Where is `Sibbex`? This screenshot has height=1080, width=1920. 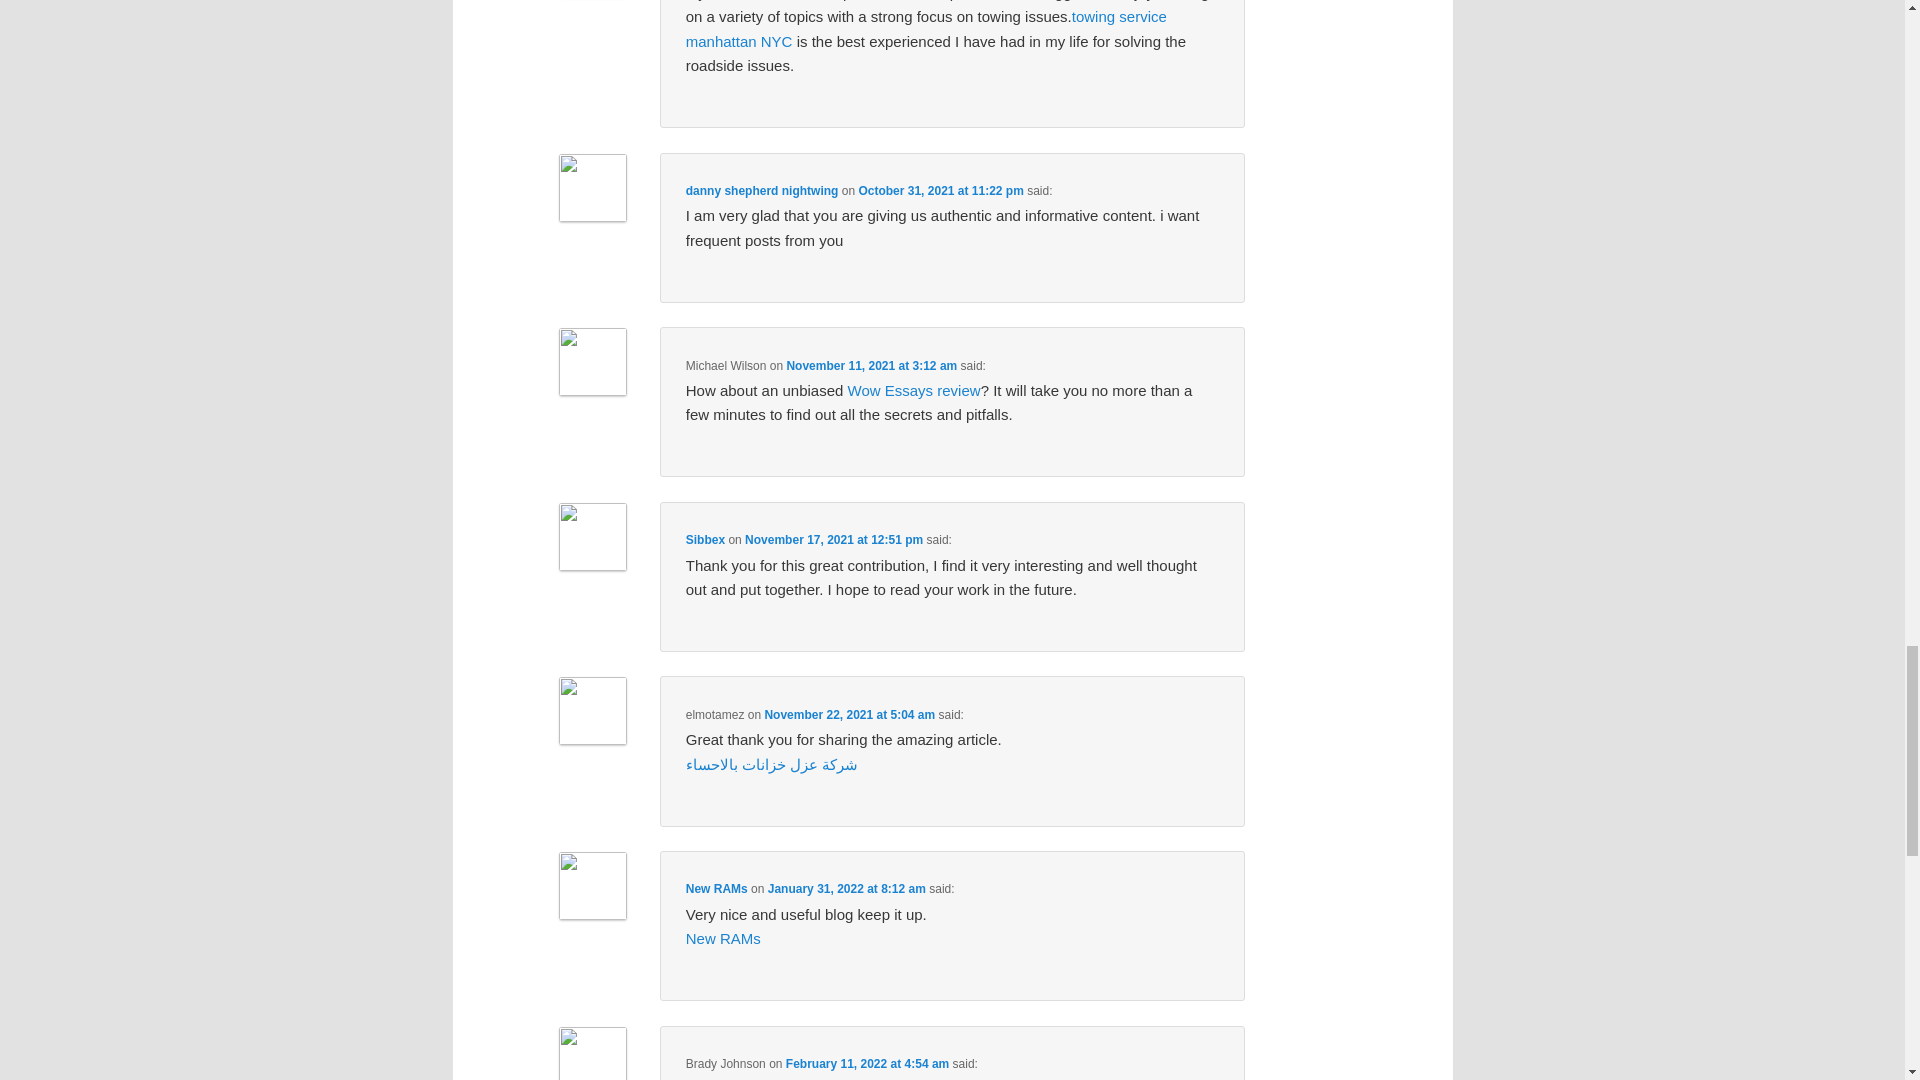
Sibbex is located at coordinates (705, 540).